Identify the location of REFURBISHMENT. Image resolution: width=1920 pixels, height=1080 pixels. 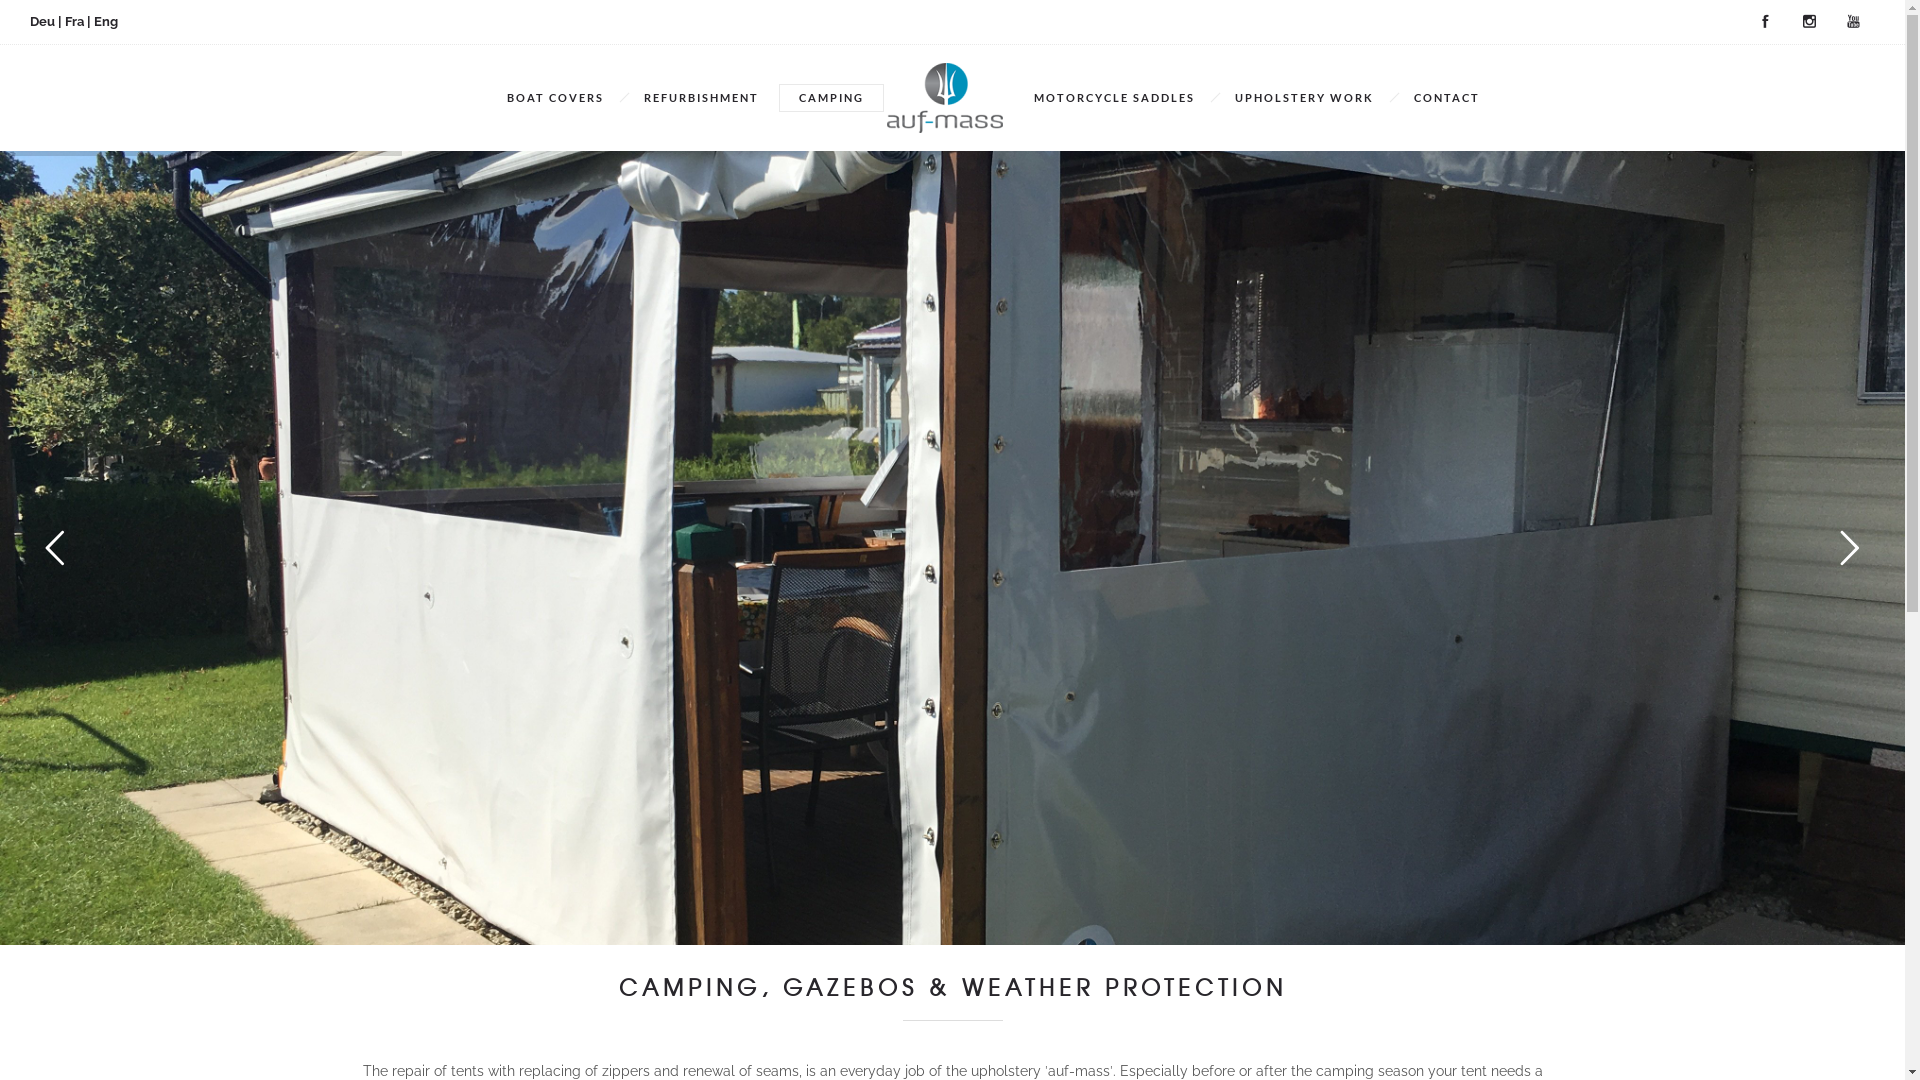
(702, 98).